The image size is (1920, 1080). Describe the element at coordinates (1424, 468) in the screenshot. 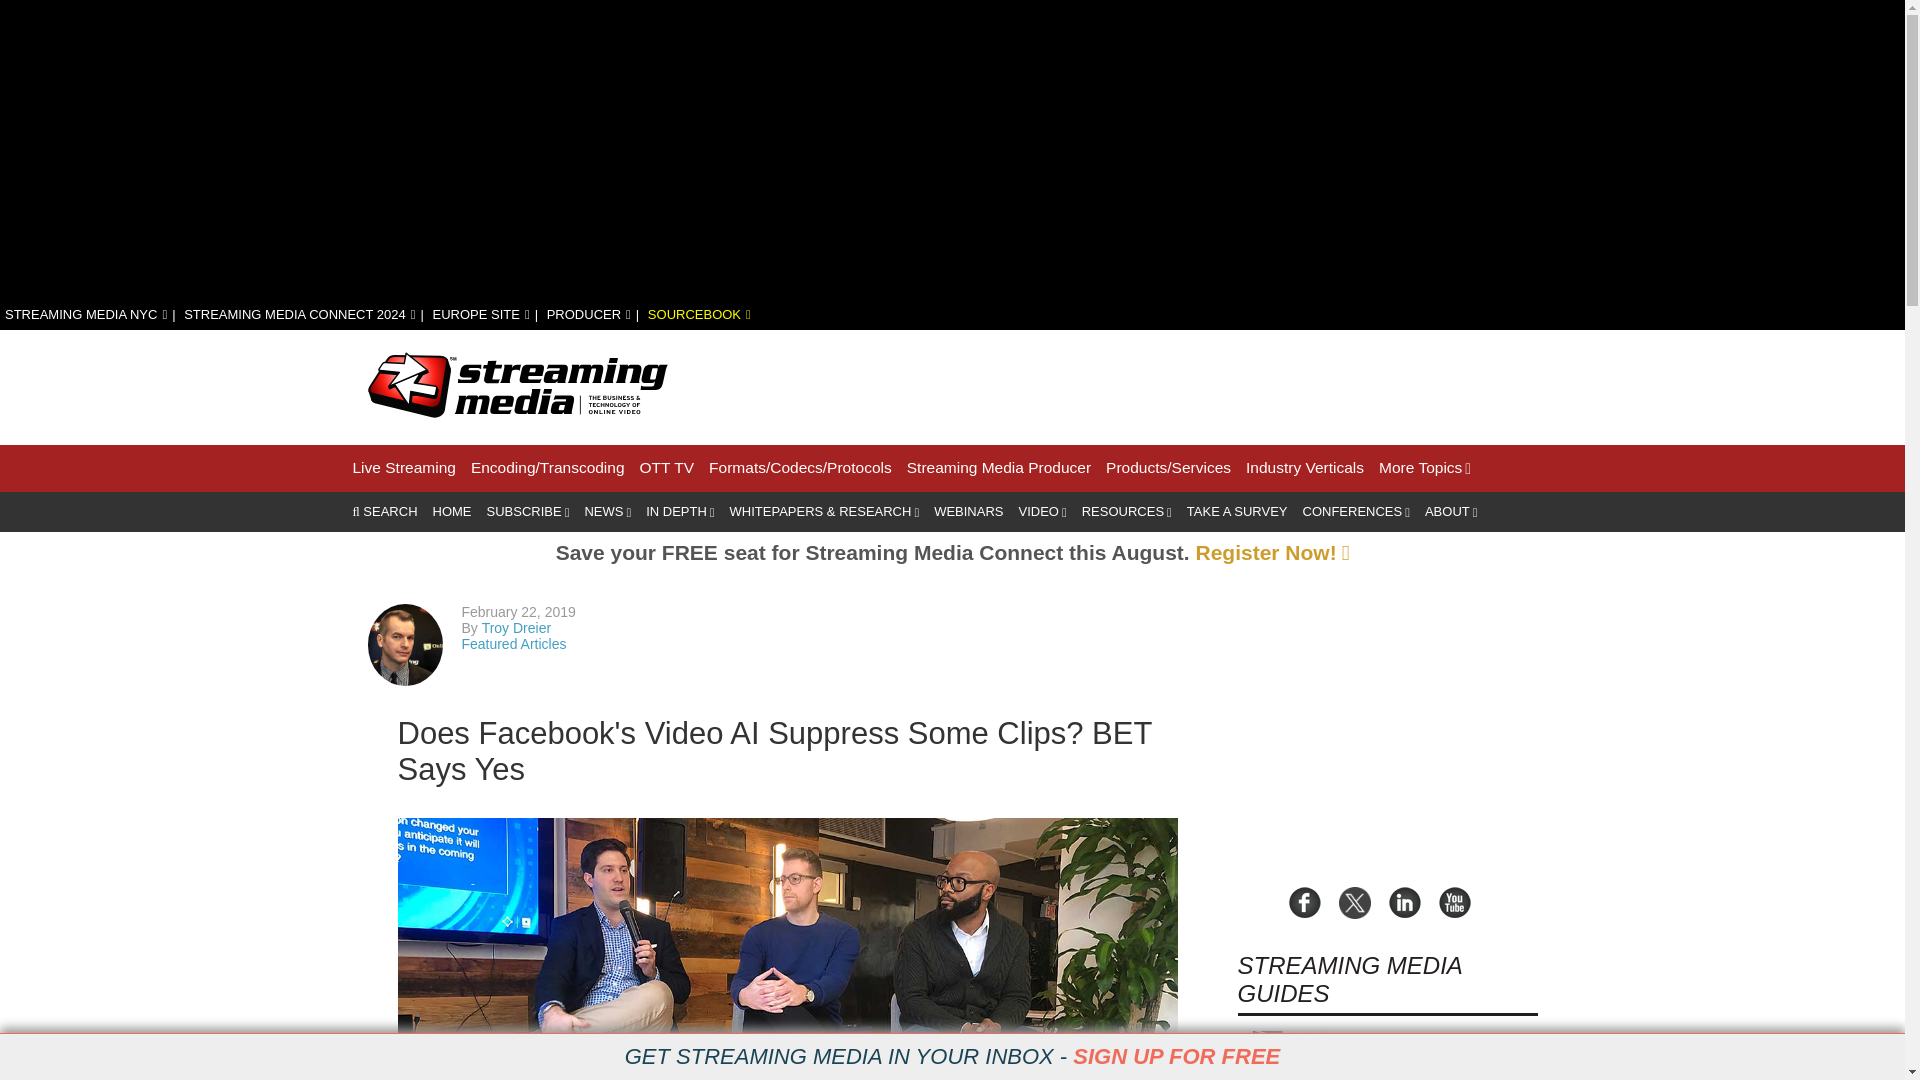

I see `More Topics` at that location.